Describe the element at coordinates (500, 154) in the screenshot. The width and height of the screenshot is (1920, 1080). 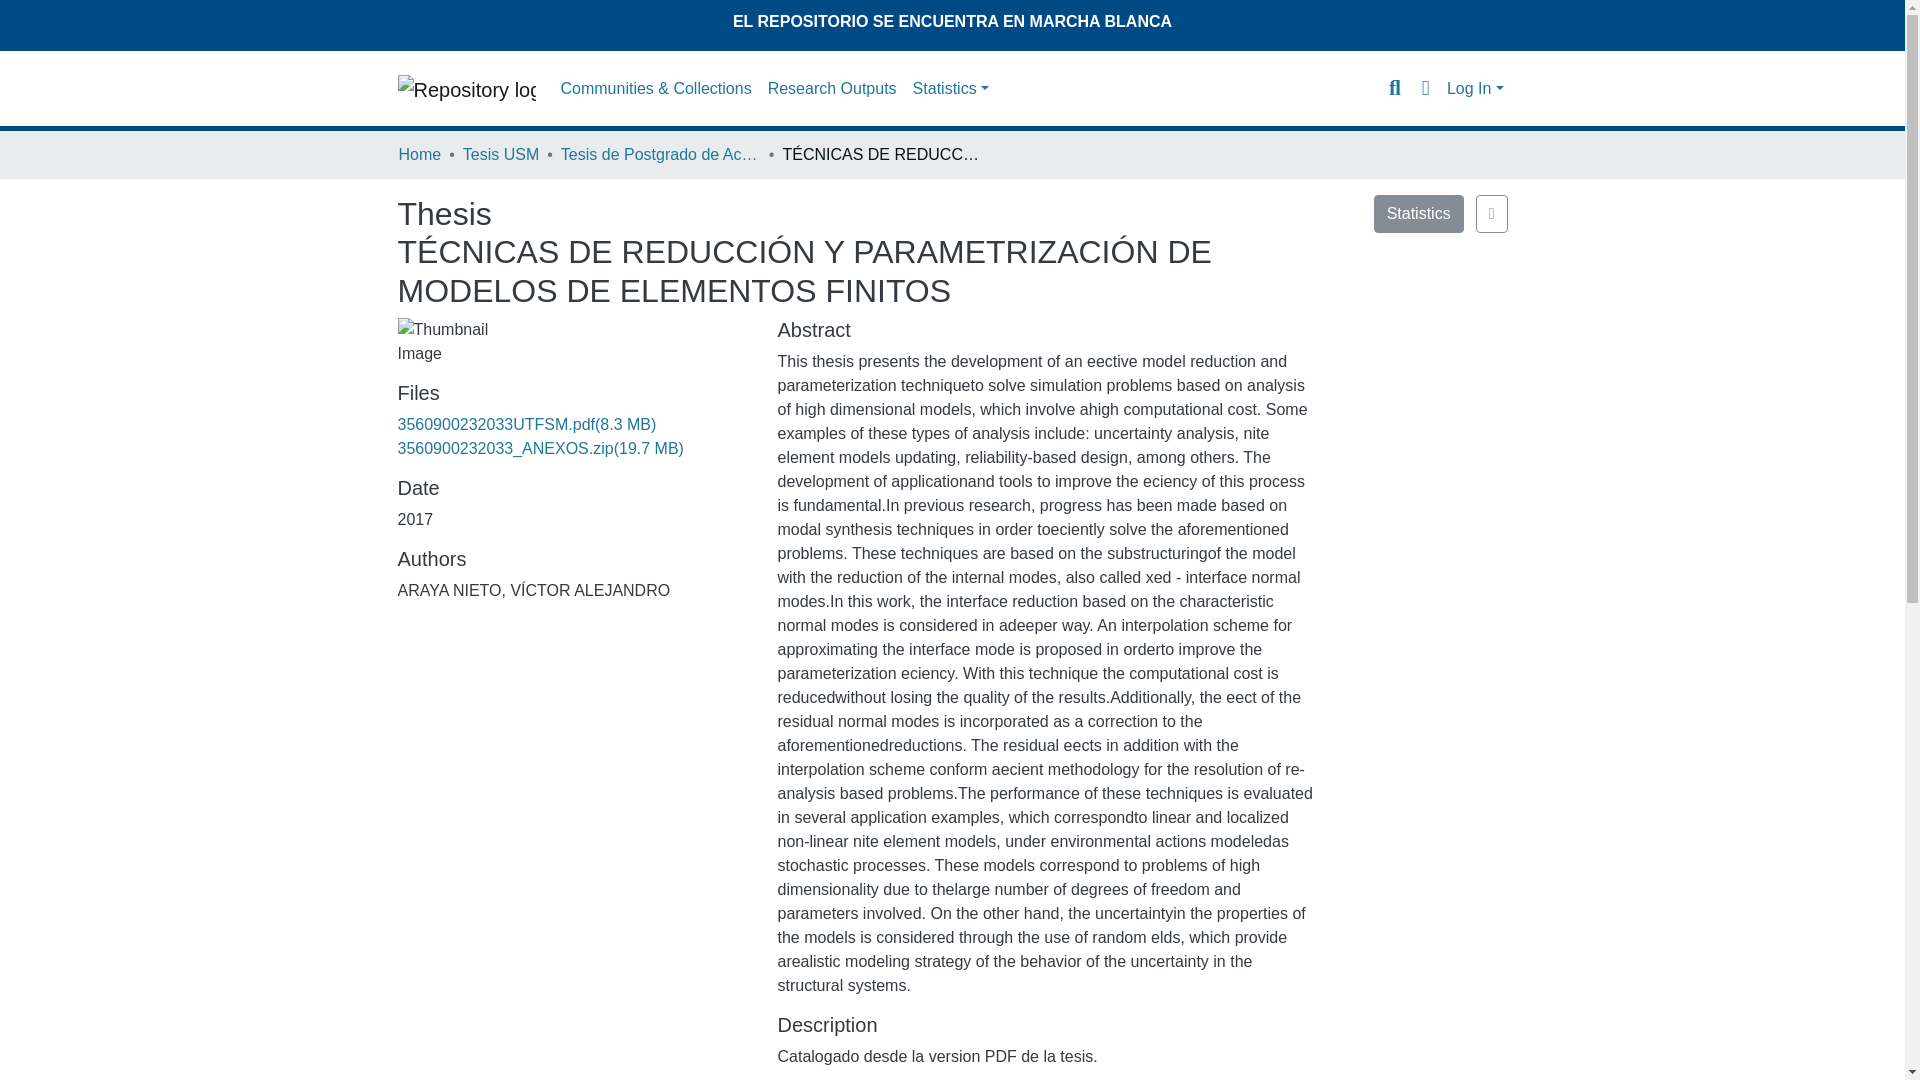
I see `Tesis USM` at that location.